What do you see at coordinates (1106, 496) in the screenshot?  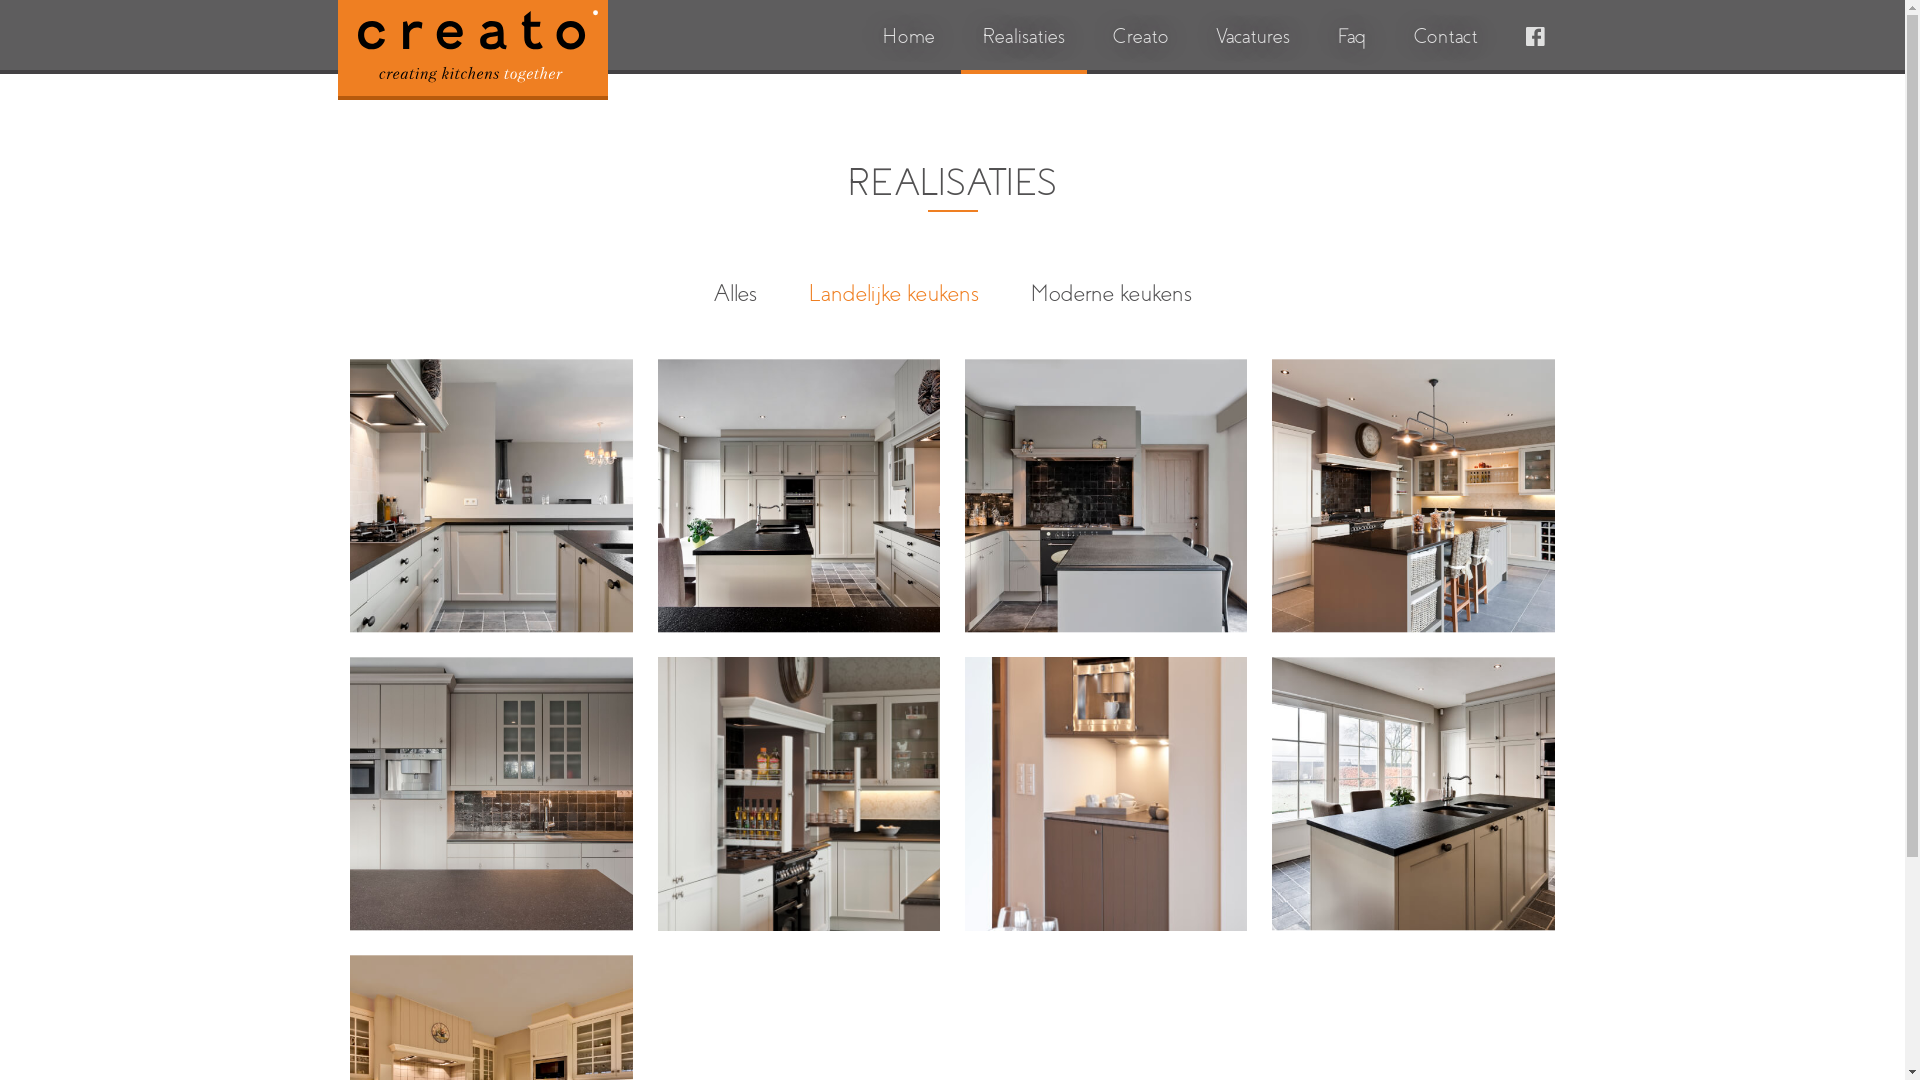 I see `Landelijke keuken van Creato Keukens` at bounding box center [1106, 496].